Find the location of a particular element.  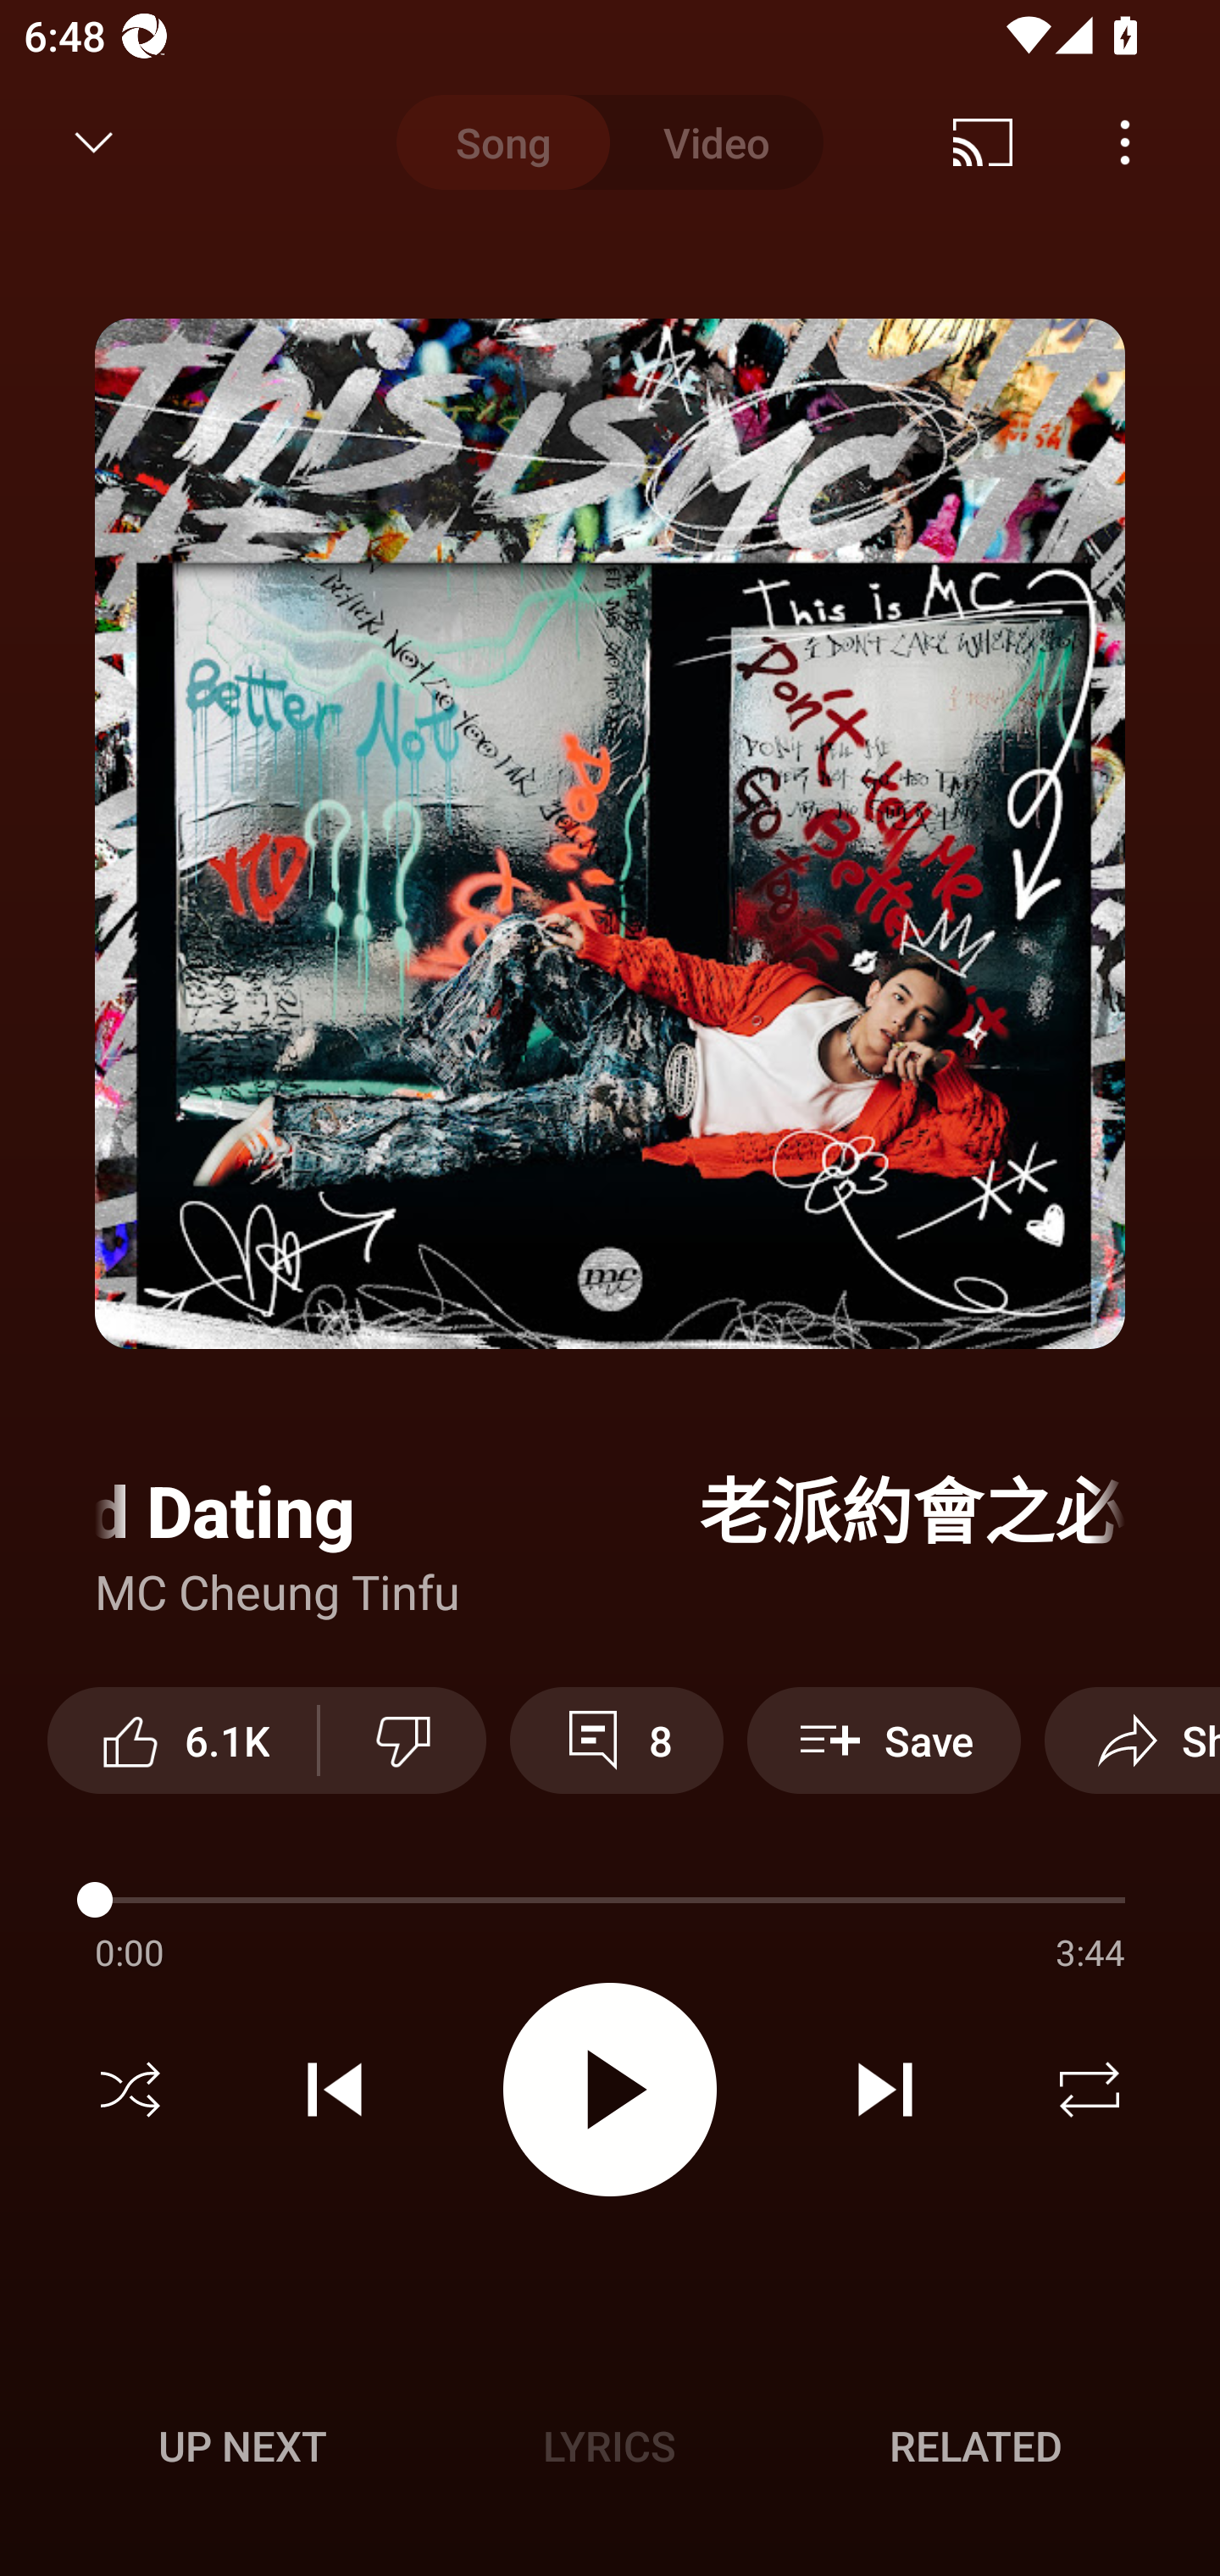

Dislike is located at coordinates (403, 1740).